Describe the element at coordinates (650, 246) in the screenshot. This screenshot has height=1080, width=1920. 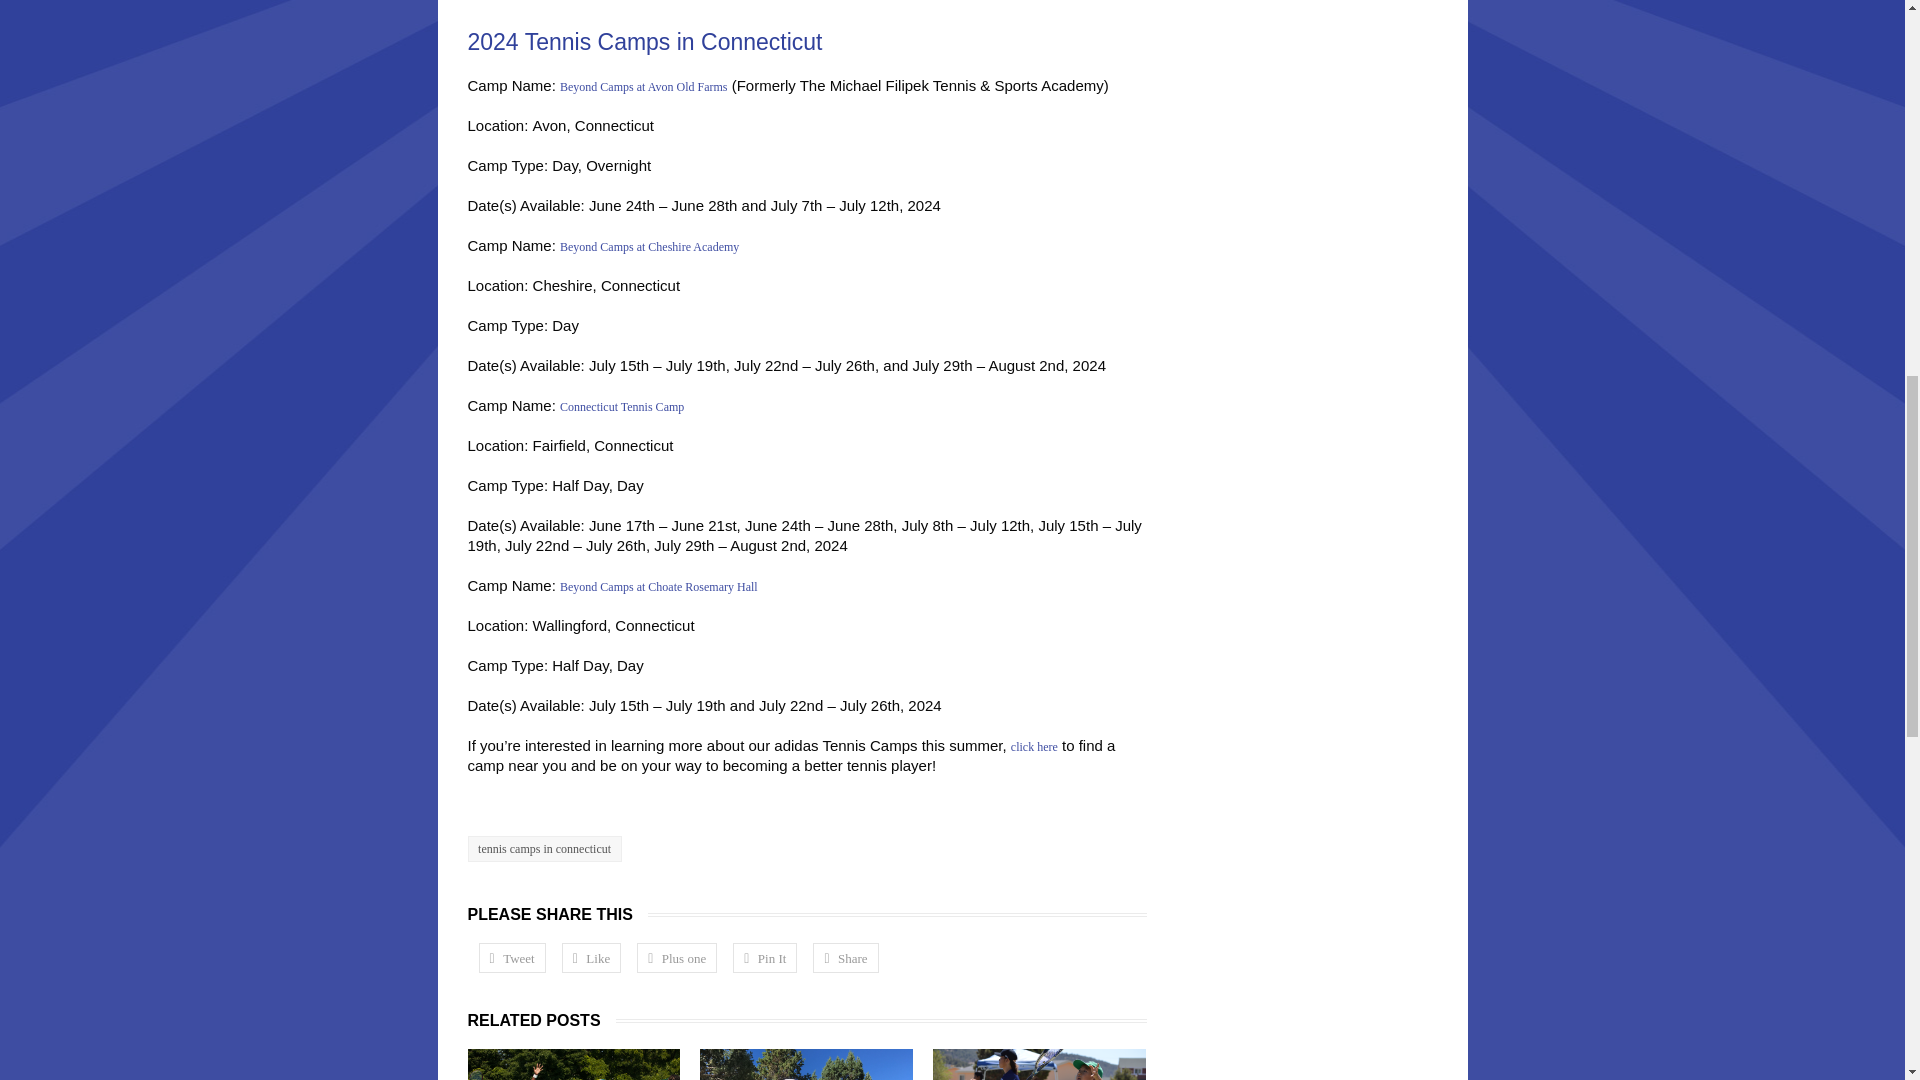
I see `Beyond Camps at Cheshire Academy` at that location.